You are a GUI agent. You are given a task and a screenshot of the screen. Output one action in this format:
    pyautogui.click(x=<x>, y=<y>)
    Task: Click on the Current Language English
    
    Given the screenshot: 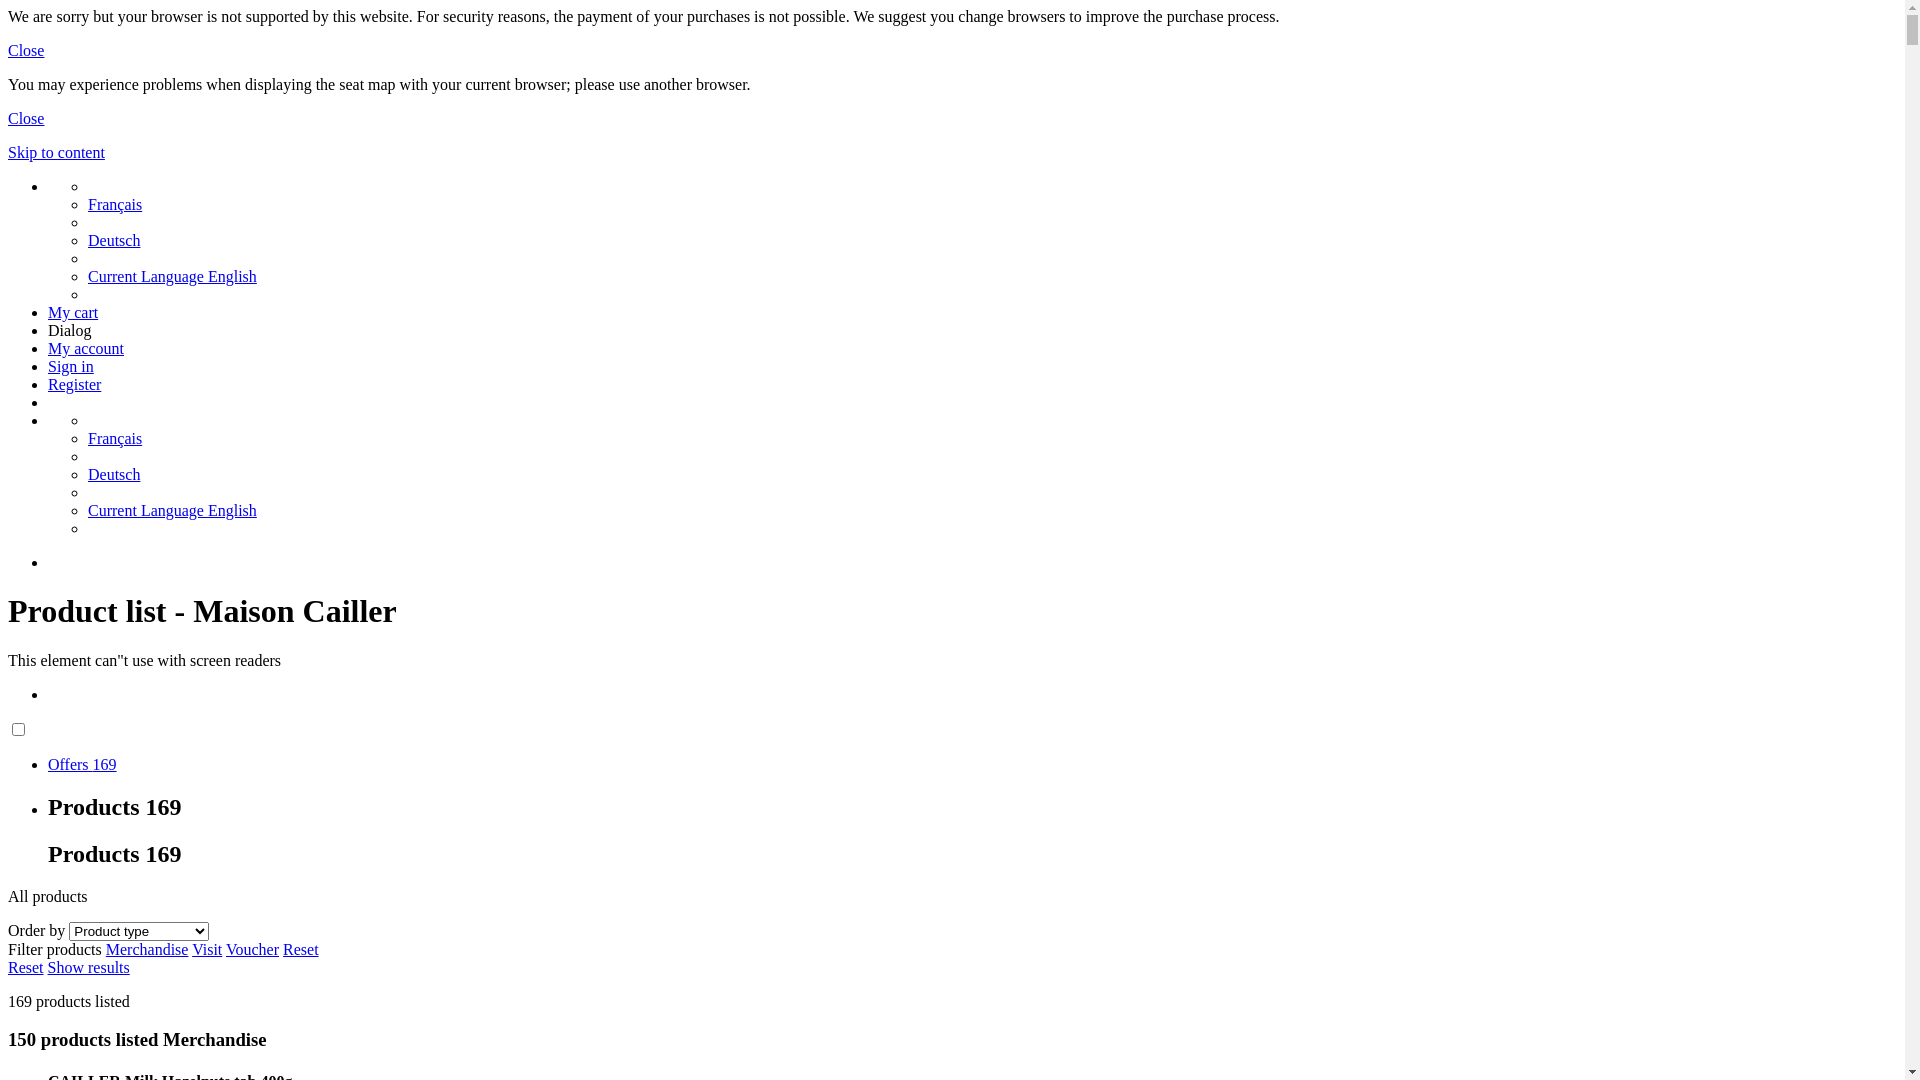 What is the action you would take?
    pyautogui.click(x=172, y=510)
    